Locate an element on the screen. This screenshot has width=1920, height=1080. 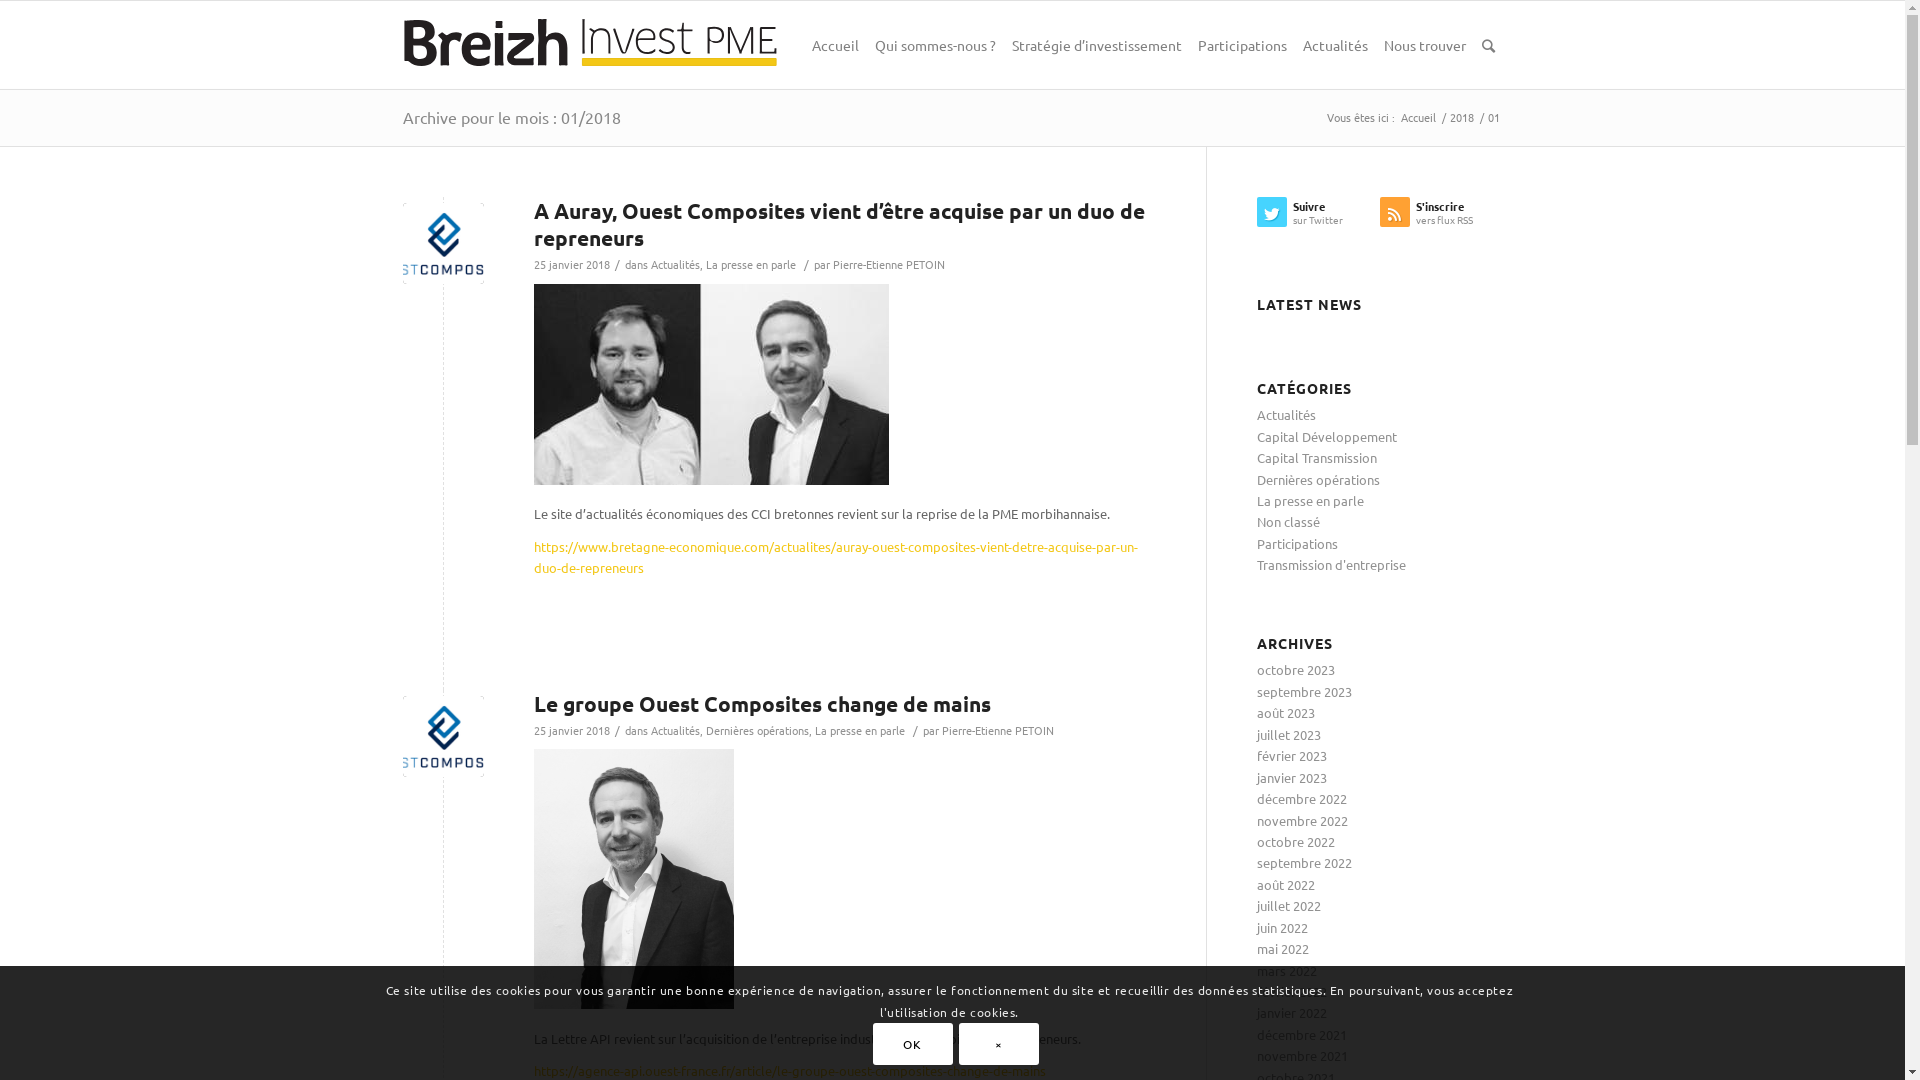
Pierre-Etienne PETOIN is located at coordinates (888, 264).